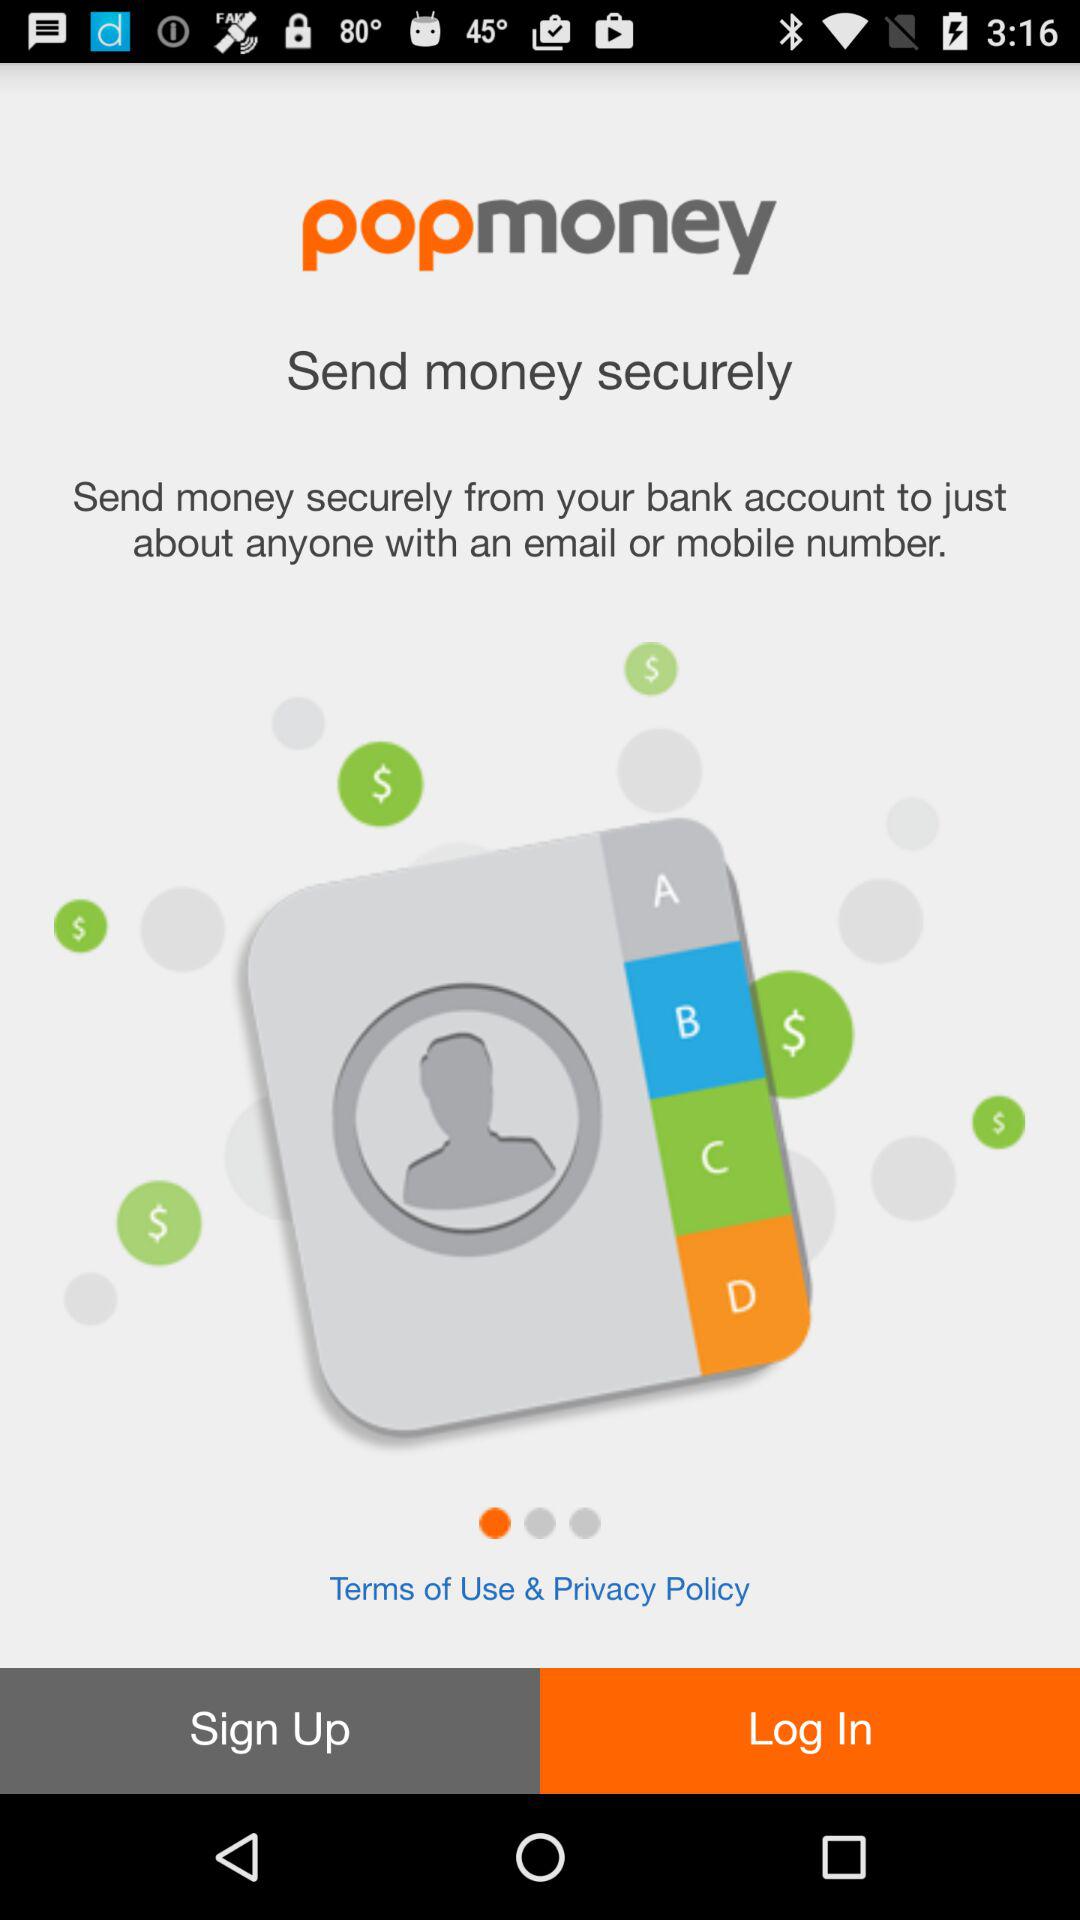 The height and width of the screenshot is (1920, 1080). Describe the element at coordinates (270, 1730) in the screenshot. I see `press item below the terms of use` at that location.